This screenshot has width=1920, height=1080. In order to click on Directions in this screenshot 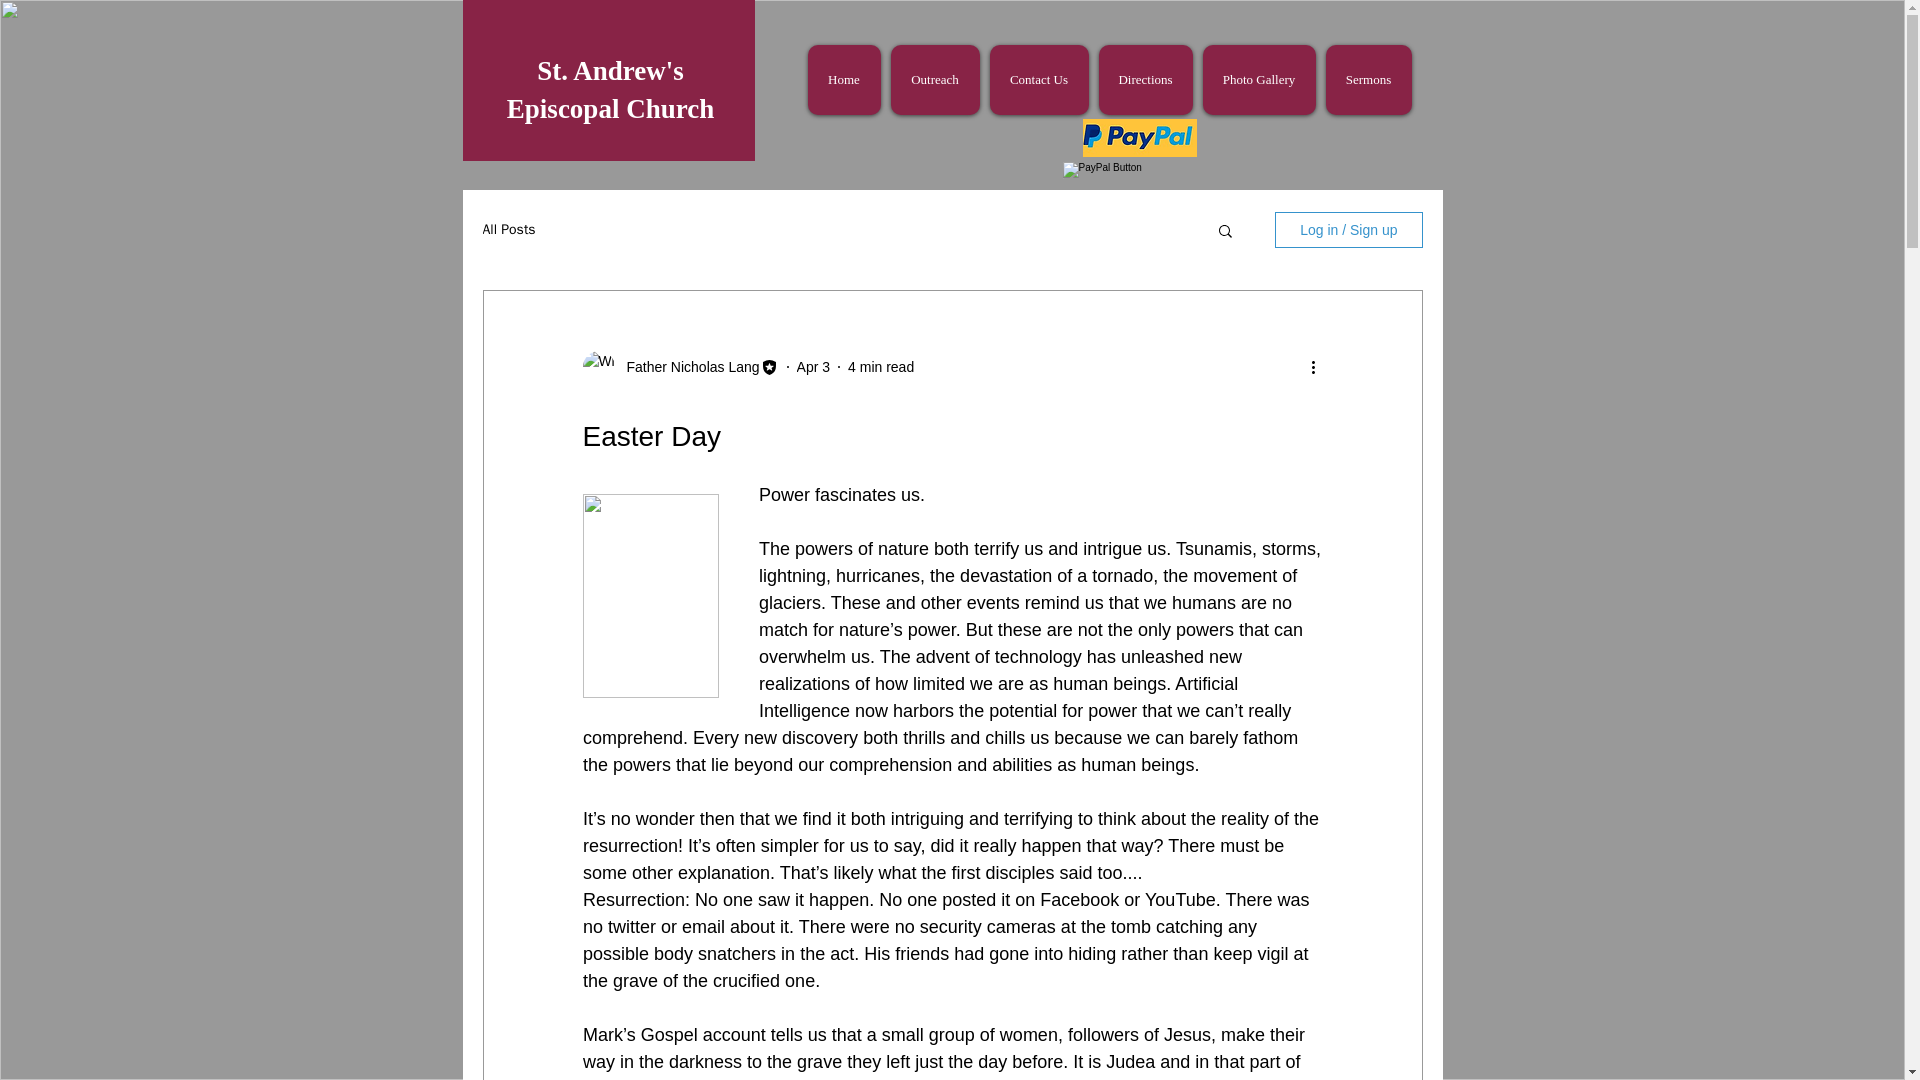, I will do `click(1145, 80)`.